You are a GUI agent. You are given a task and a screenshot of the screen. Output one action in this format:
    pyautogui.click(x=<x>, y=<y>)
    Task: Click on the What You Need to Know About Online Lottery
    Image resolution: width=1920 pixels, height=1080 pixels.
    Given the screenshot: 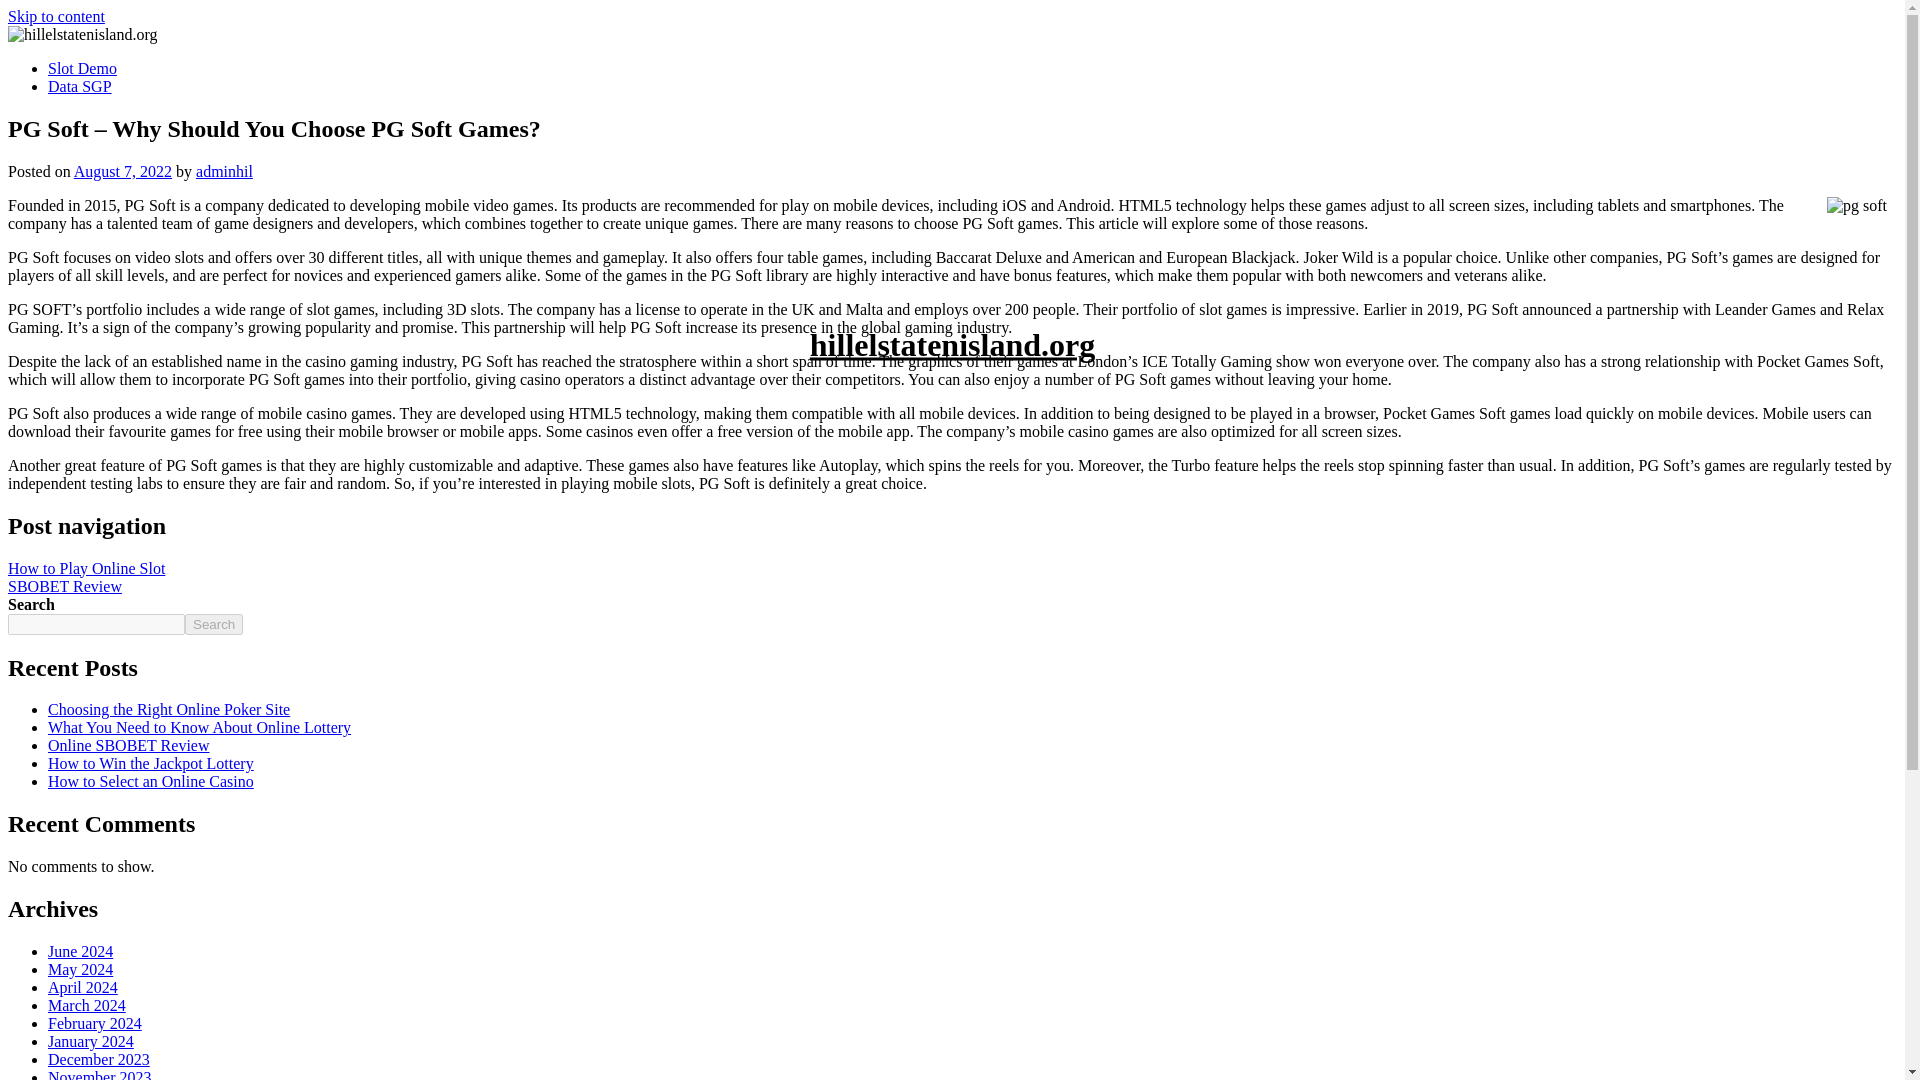 What is the action you would take?
    pyautogui.click(x=200, y=727)
    